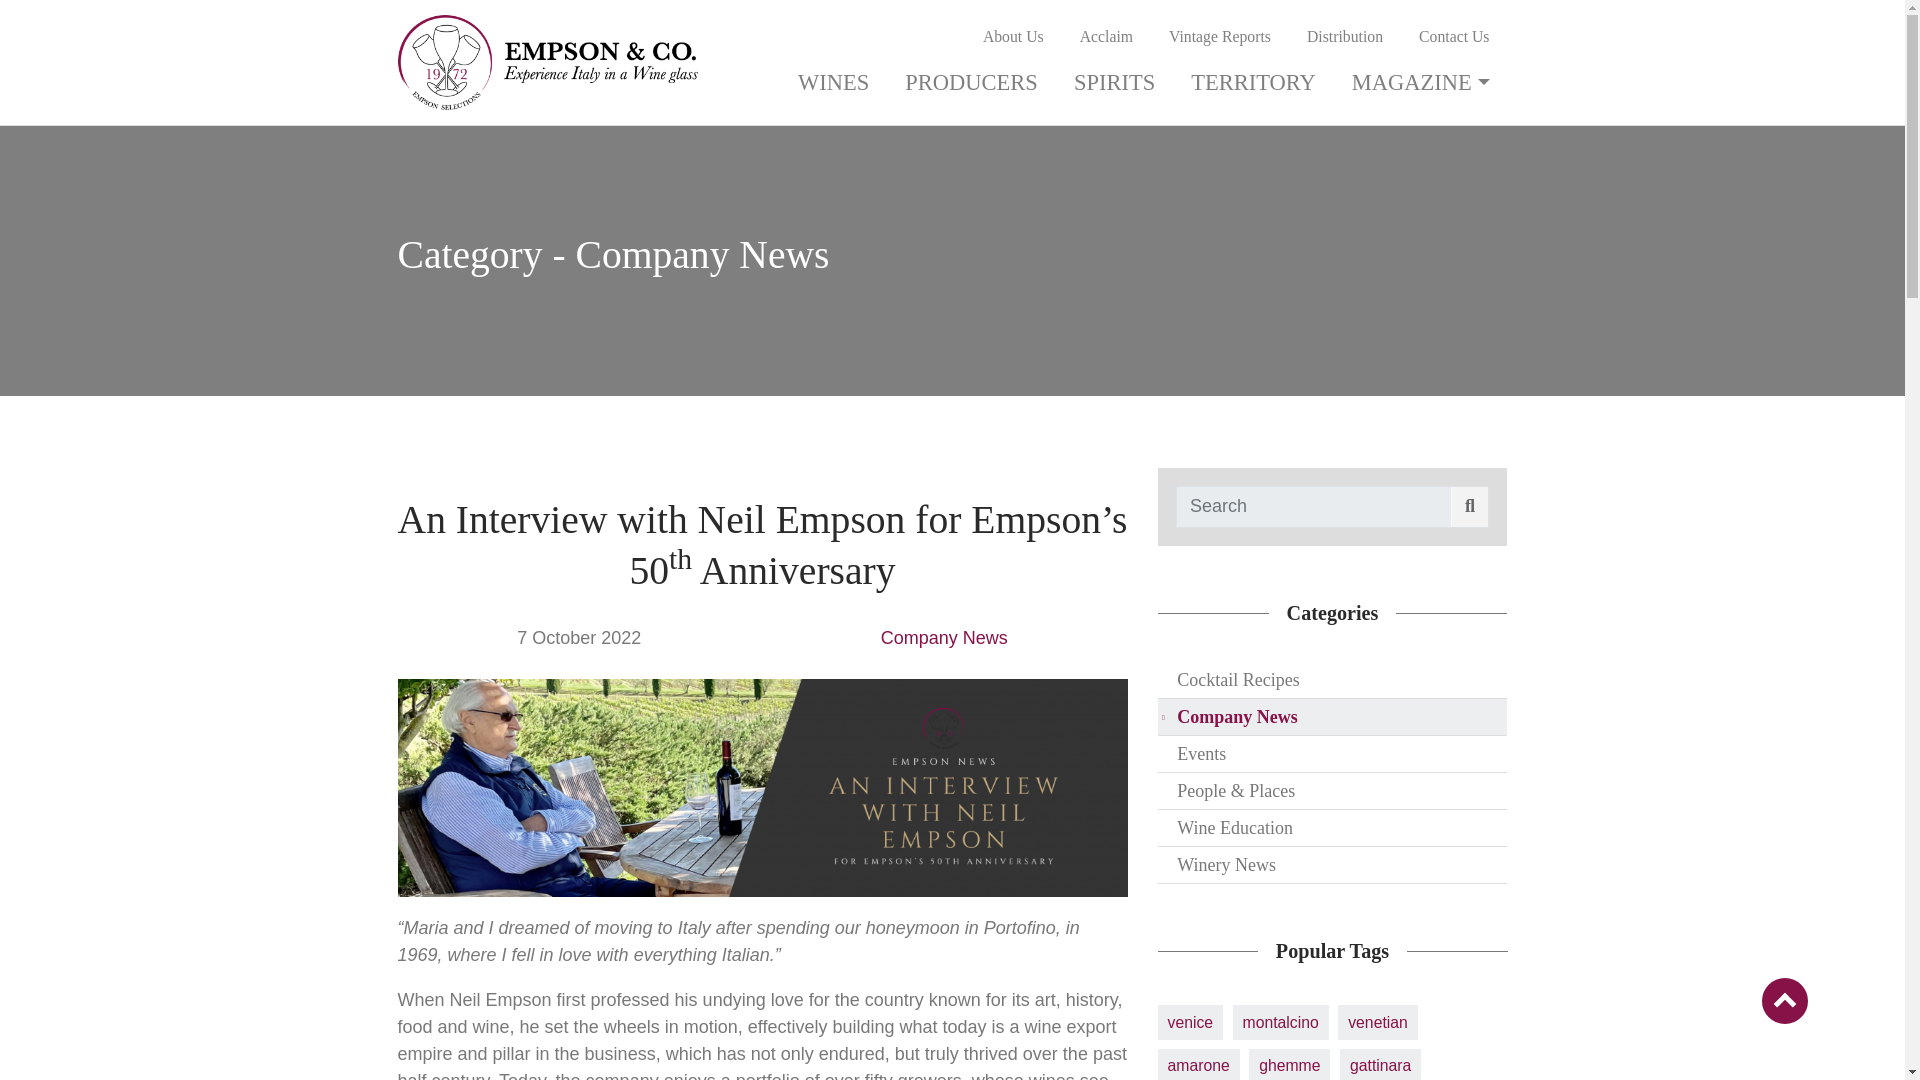 Image resolution: width=1920 pixels, height=1080 pixels. Describe the element at coordinates (1114, 83) in the screenshot. I see `Spirits` at that location.